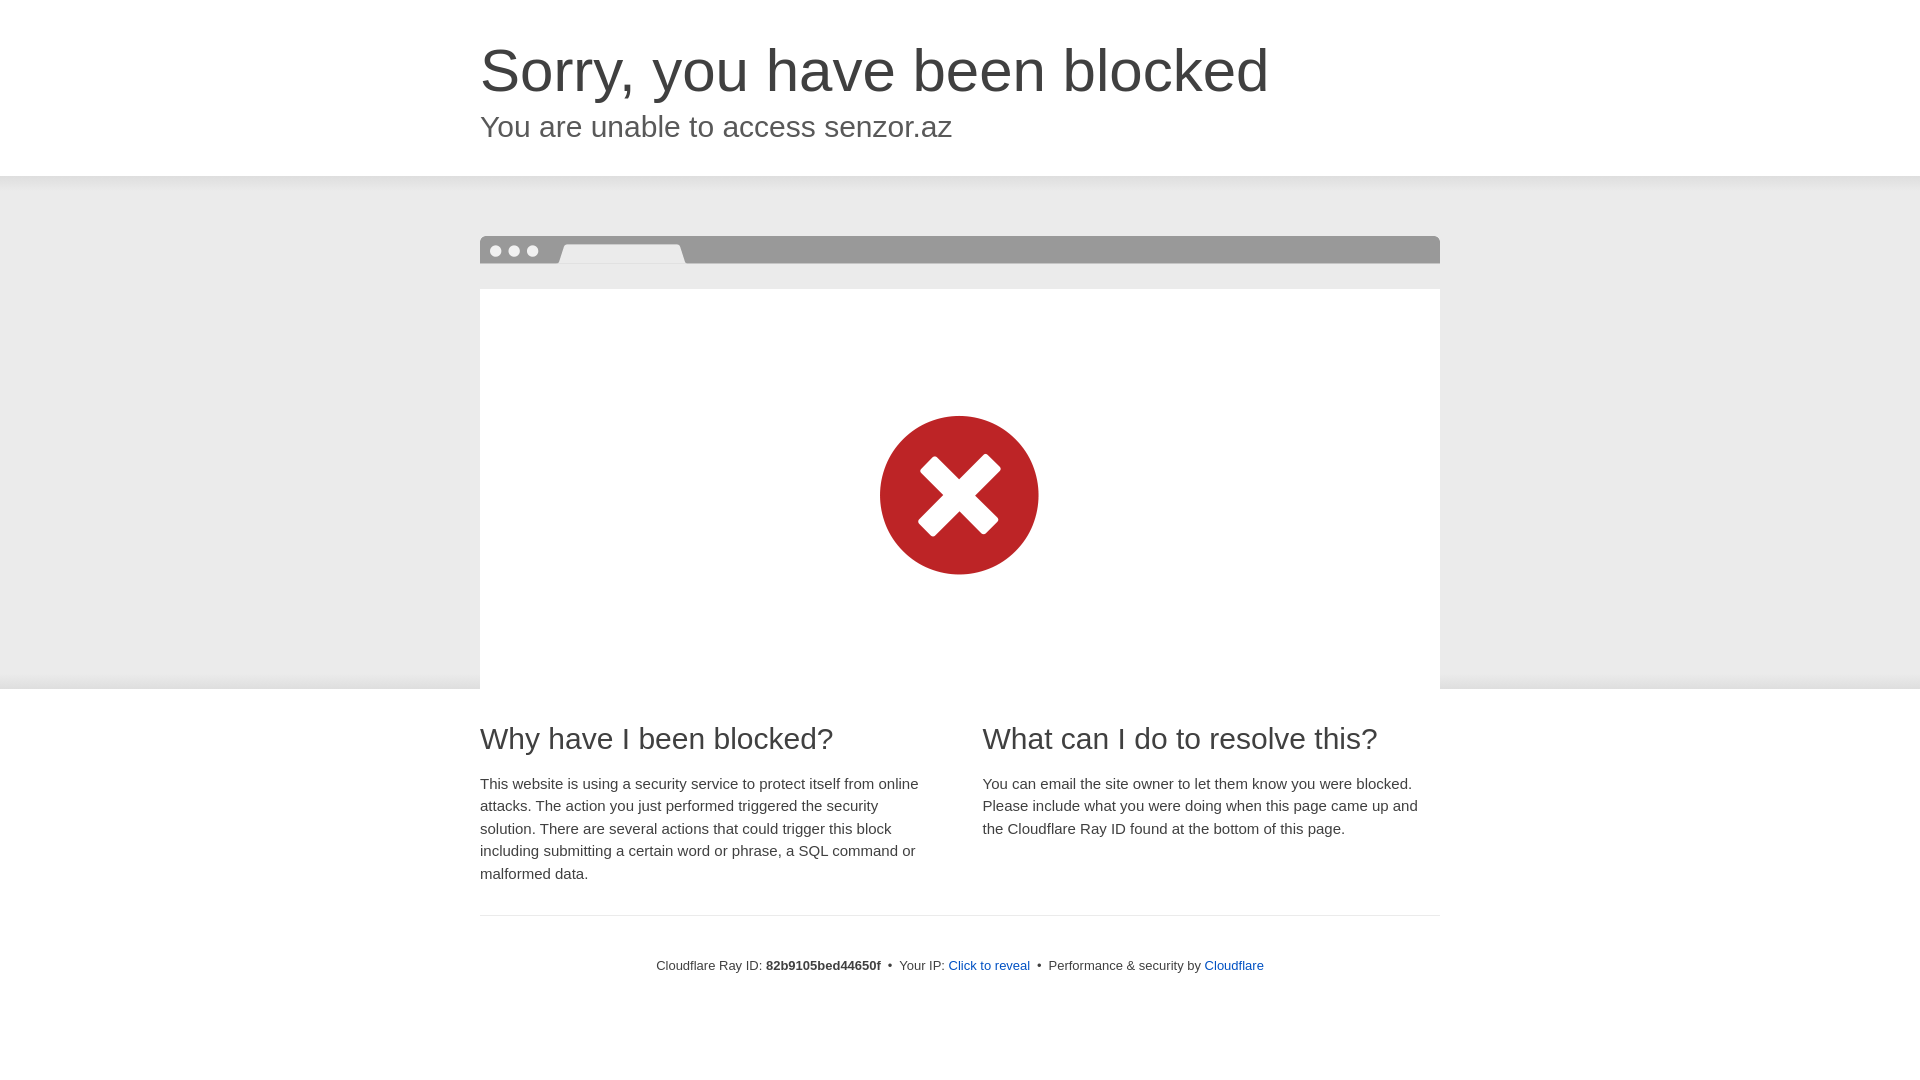  What do you see at coordinates (990, 966) in the screenshot?
I see `Click to reveal` at bounding box center [990, 966].